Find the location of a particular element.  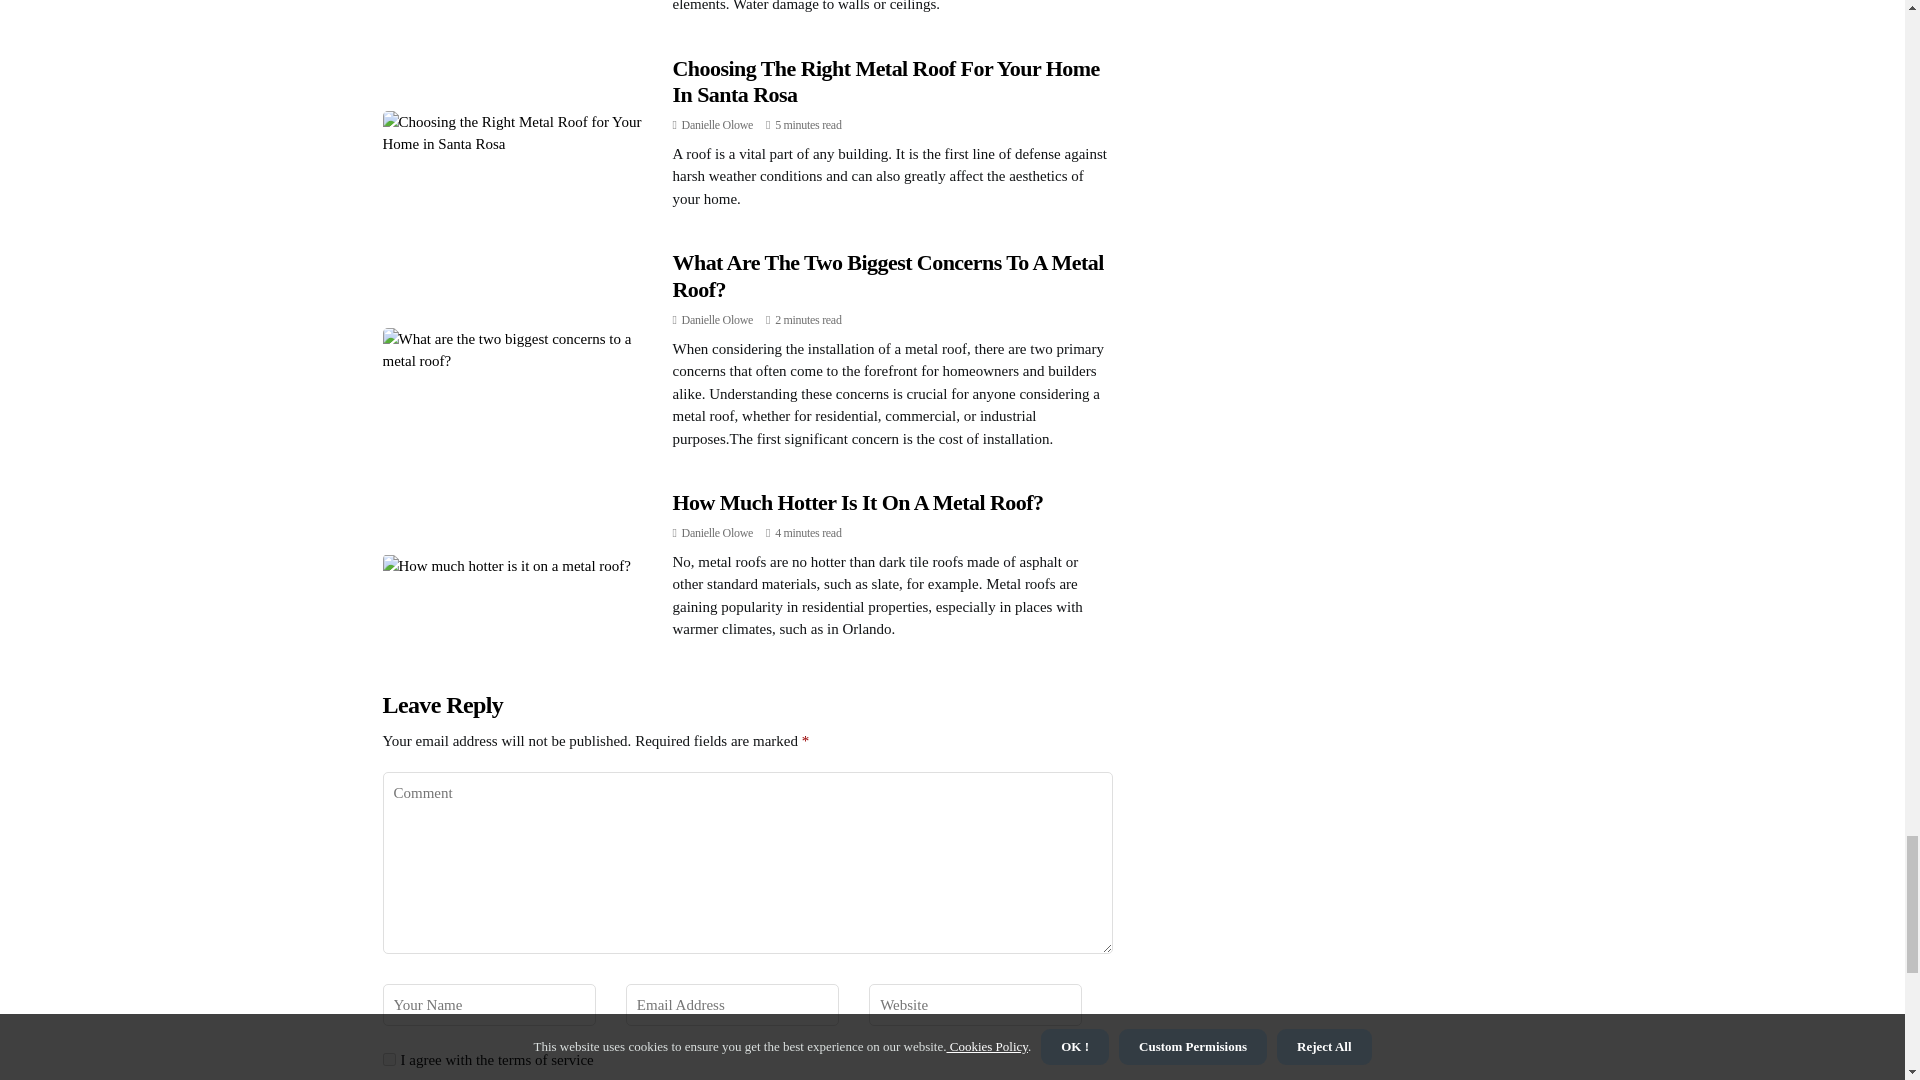

Danielle Olowe is located at coordinates (716, 320).